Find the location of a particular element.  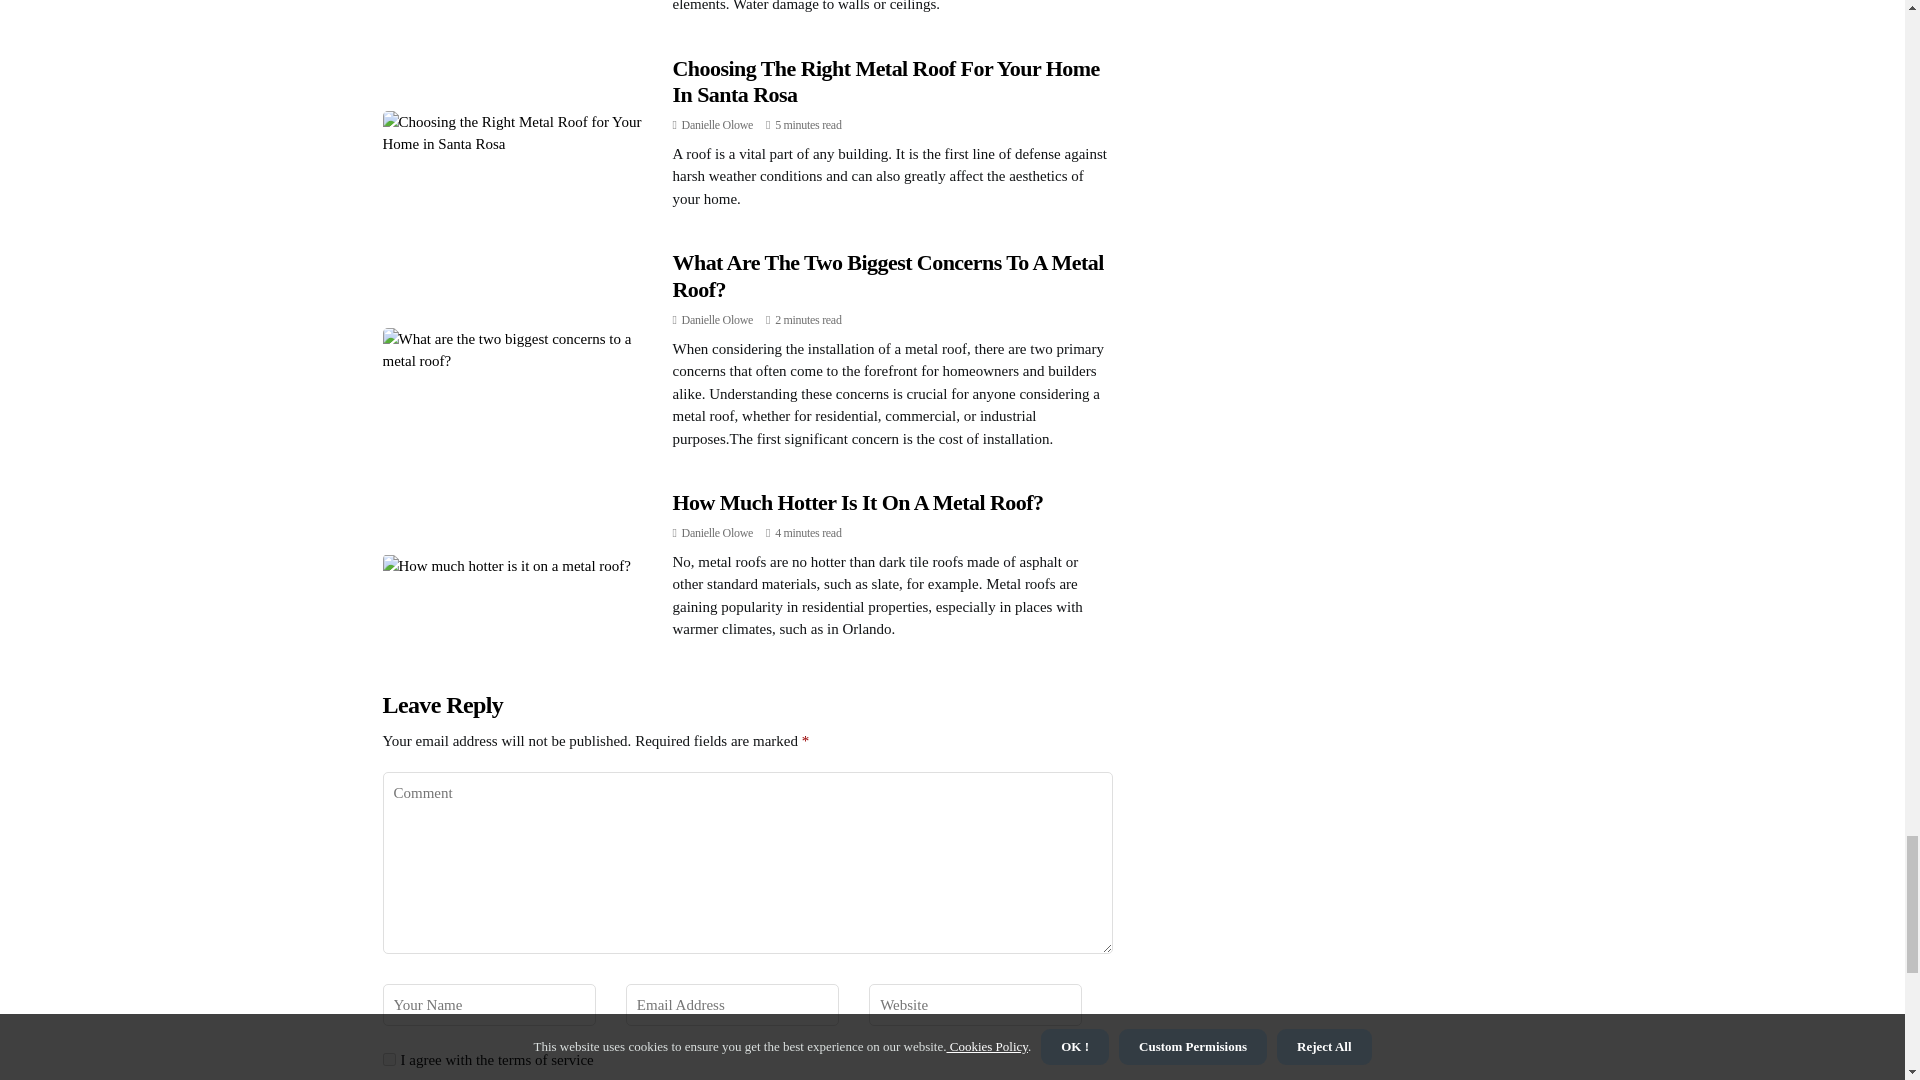

Danielle Olowe is located at coordinates (716, 320).